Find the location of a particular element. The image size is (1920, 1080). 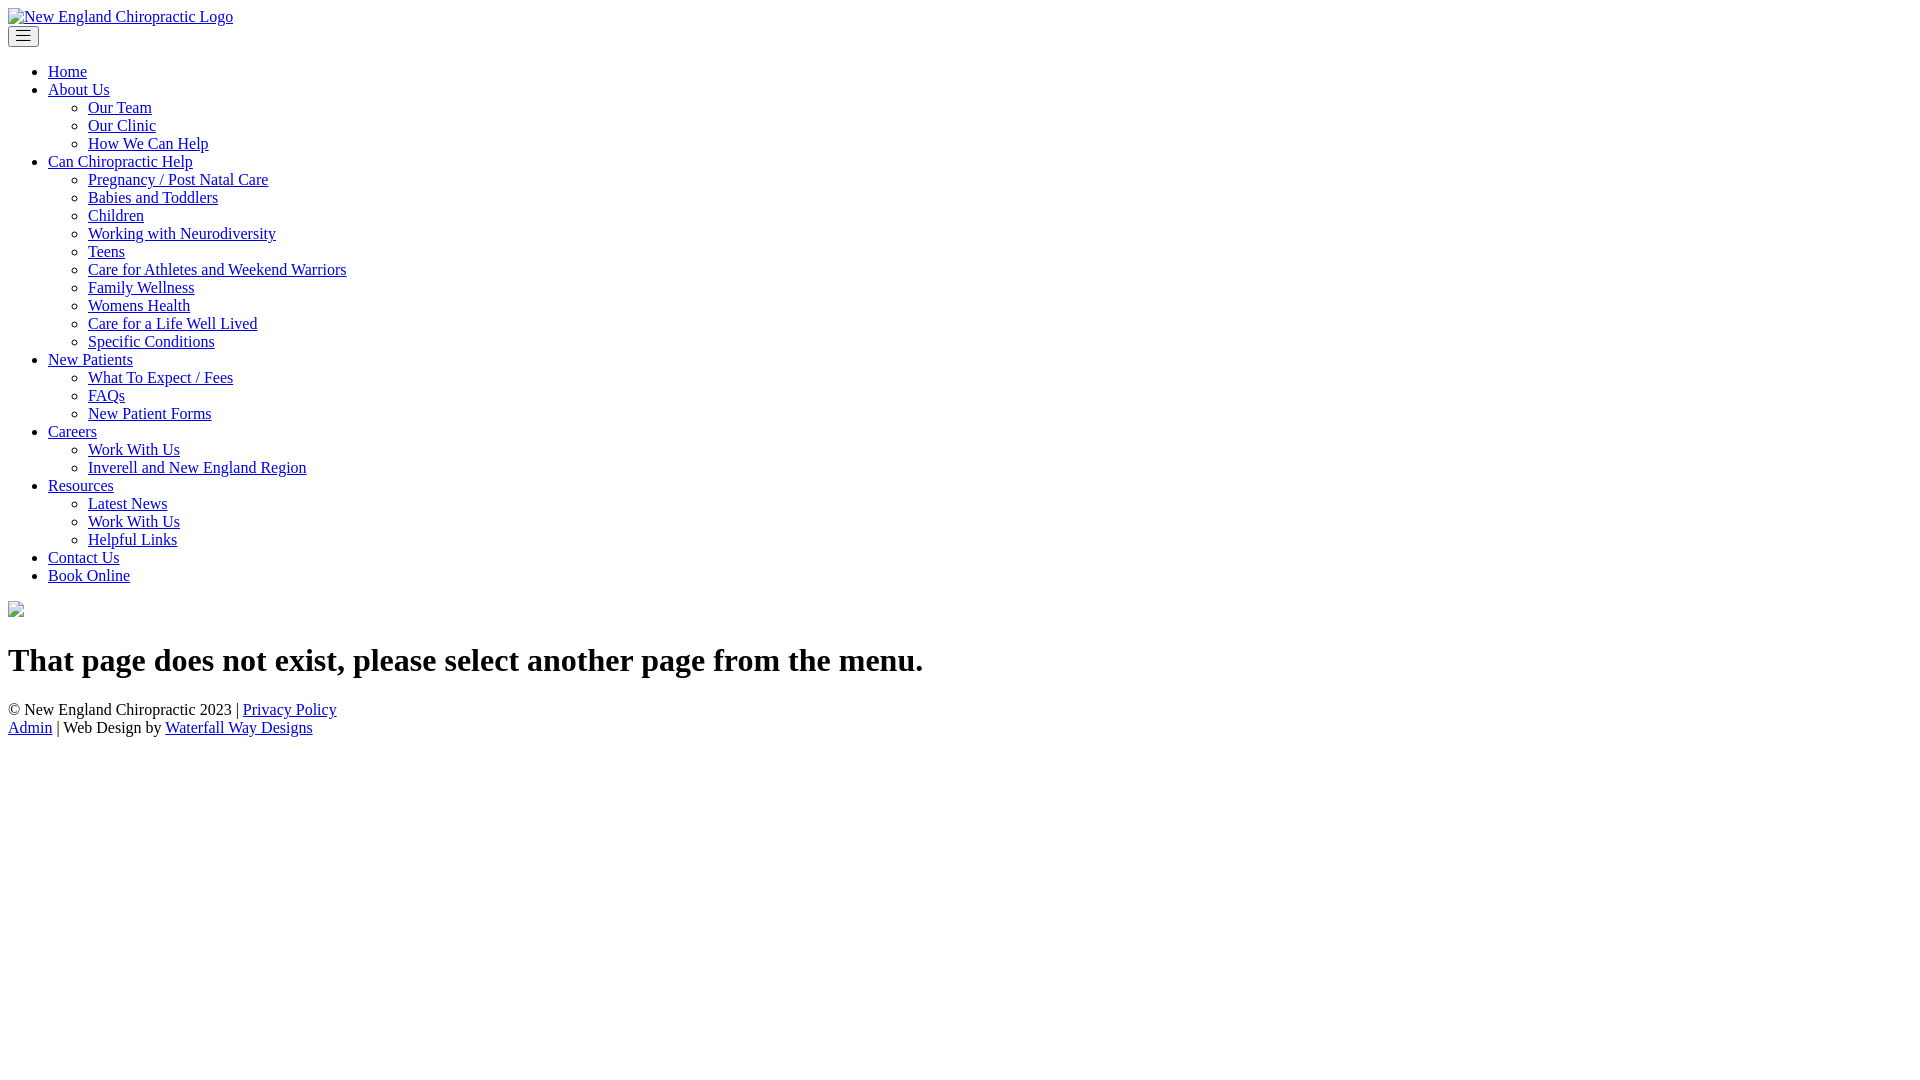

Inverell and New England Region is located at coordinates (198, 468).